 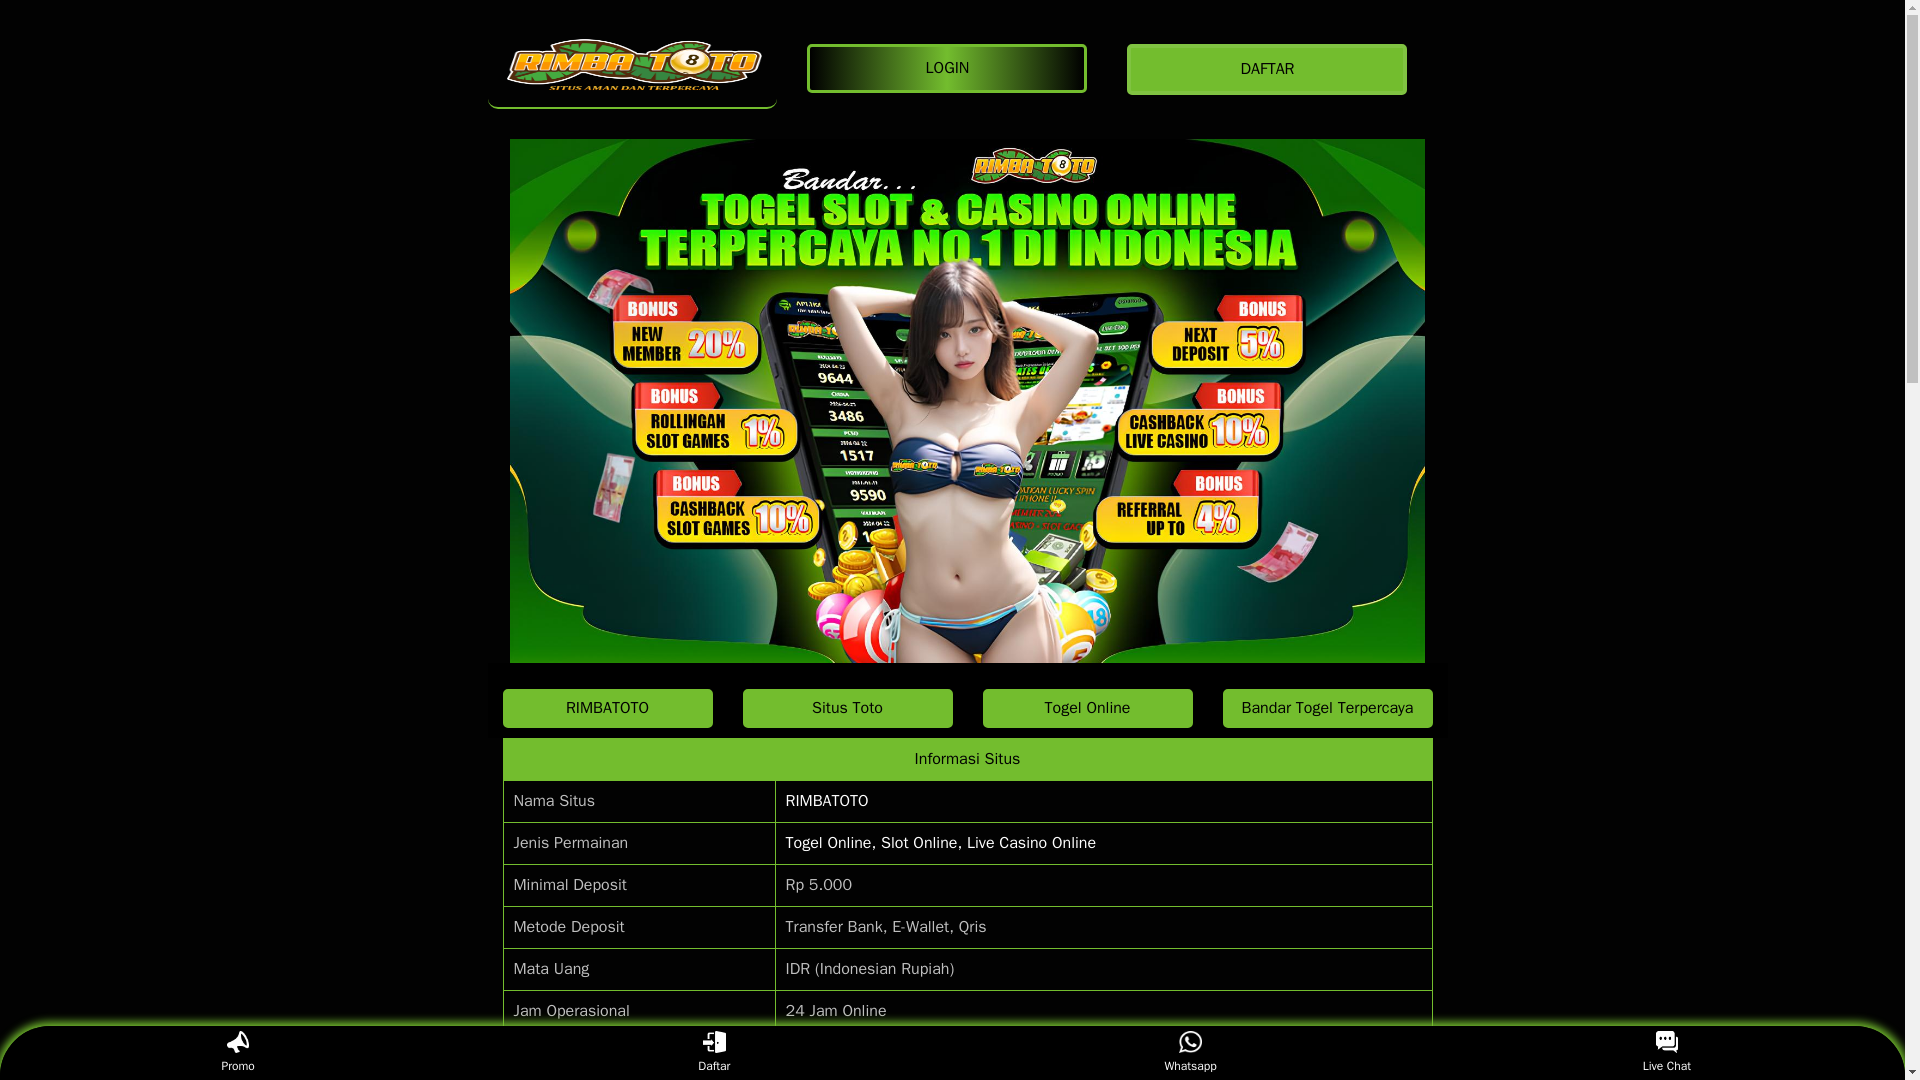 I want to click on Daftar, so click(x=714, y=1052).